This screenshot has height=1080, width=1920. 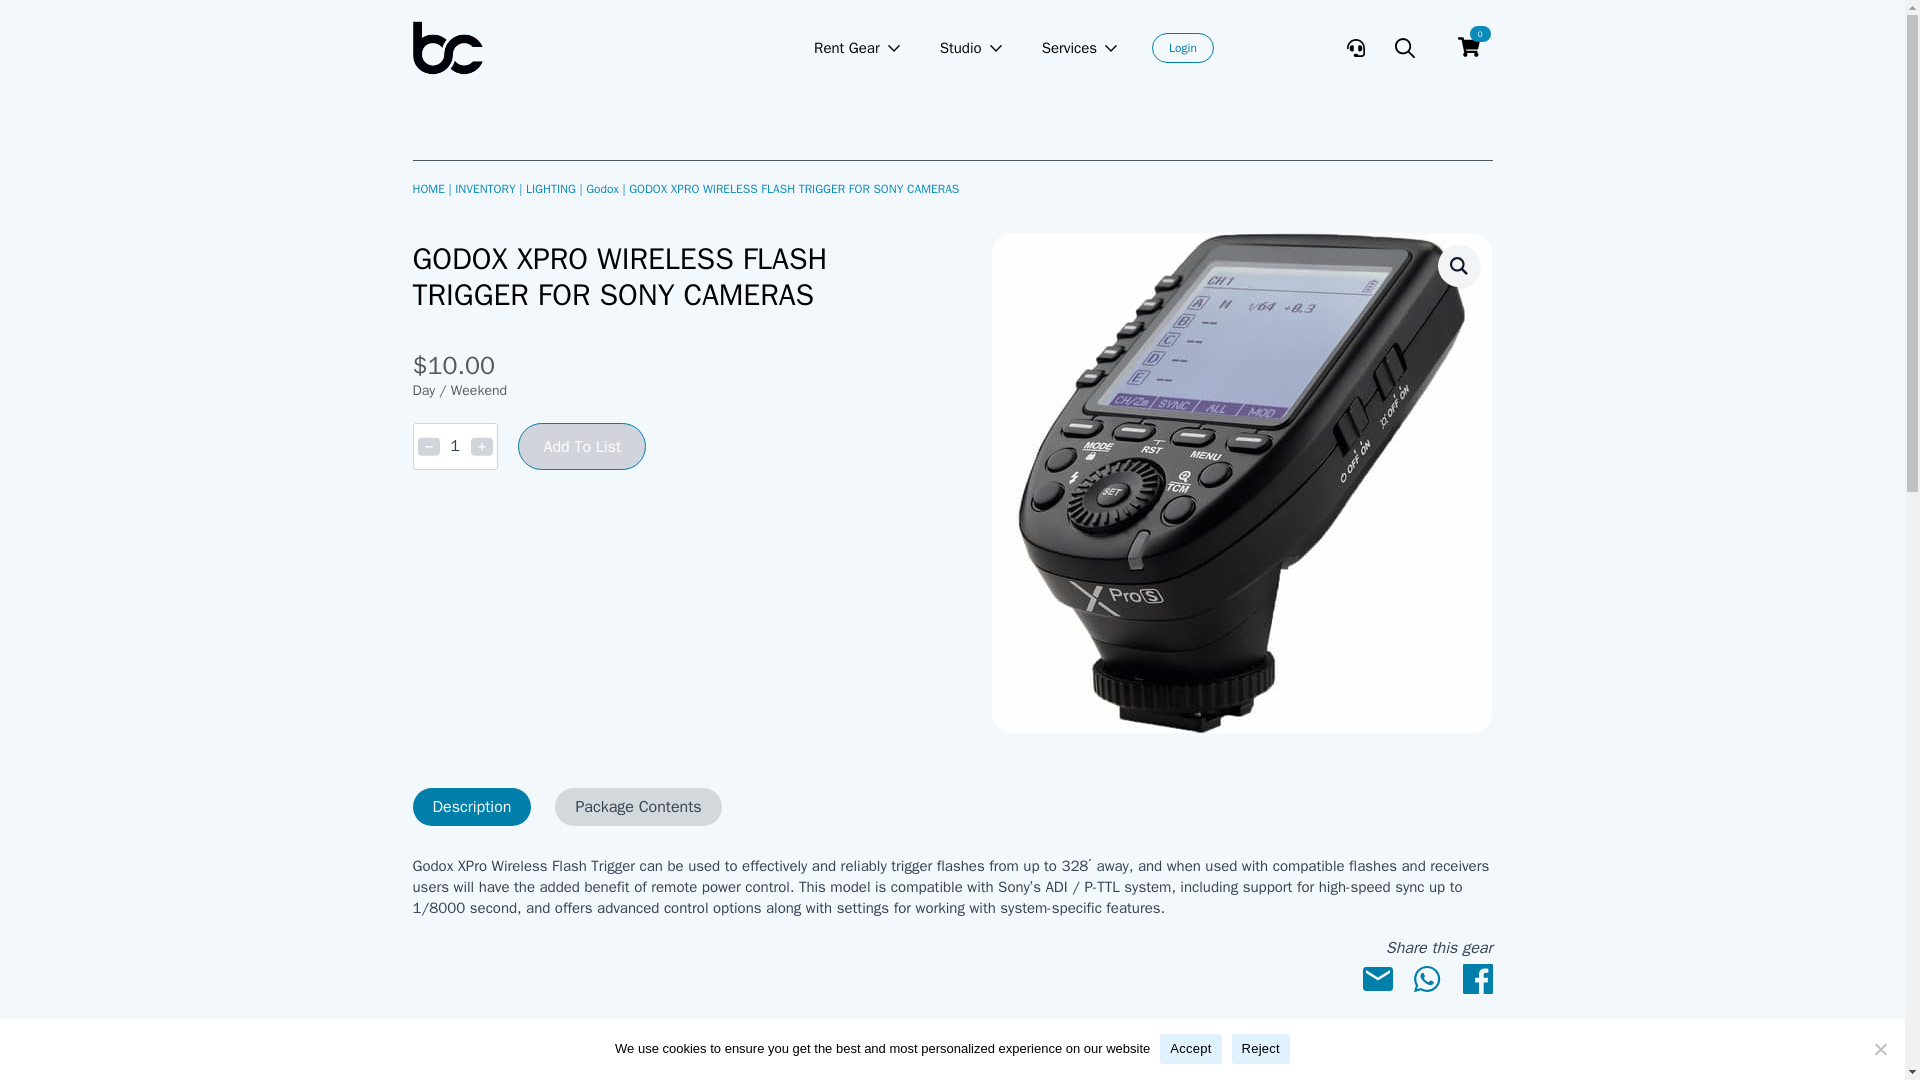 What do you see at coordinates (1182, 48) in the screenshot?
I see `Reject` at bounding box center [1182, 48].